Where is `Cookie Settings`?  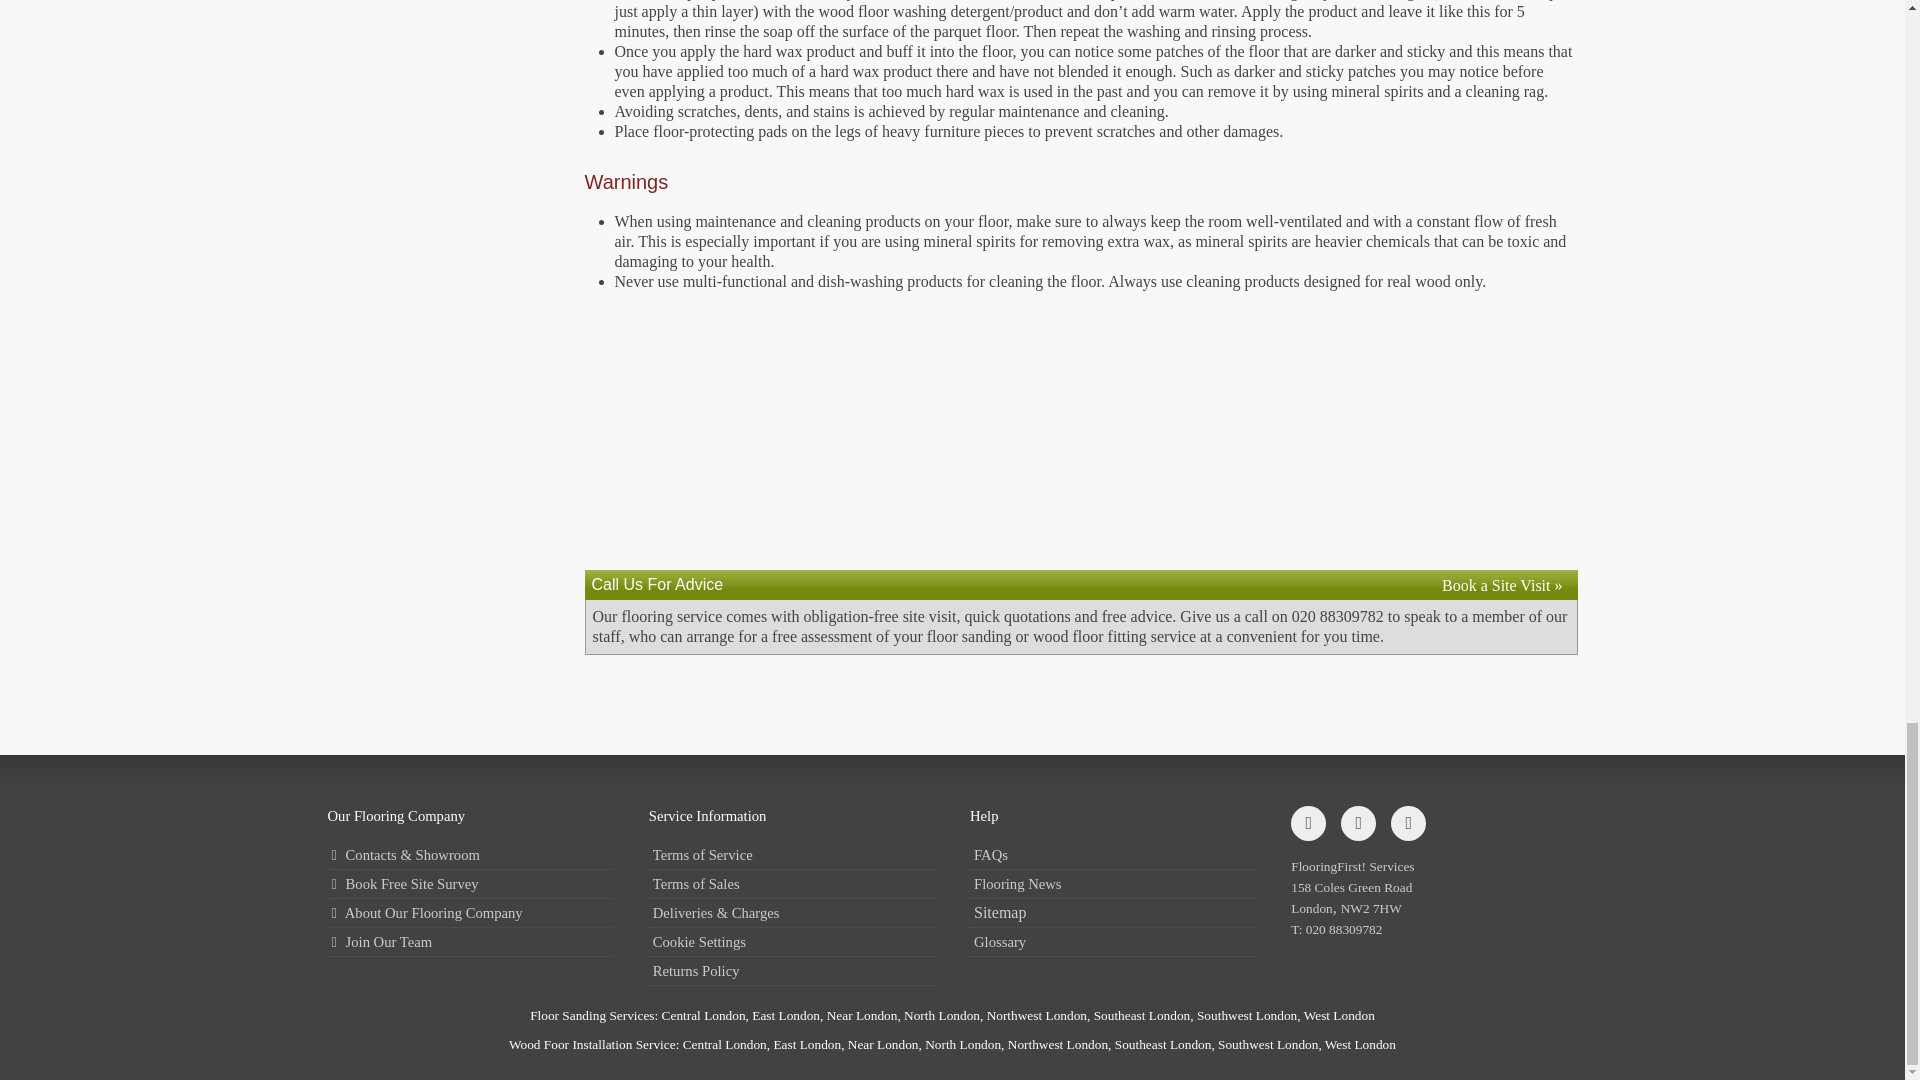
Cookie Settings is located at coordinates (792, 942).